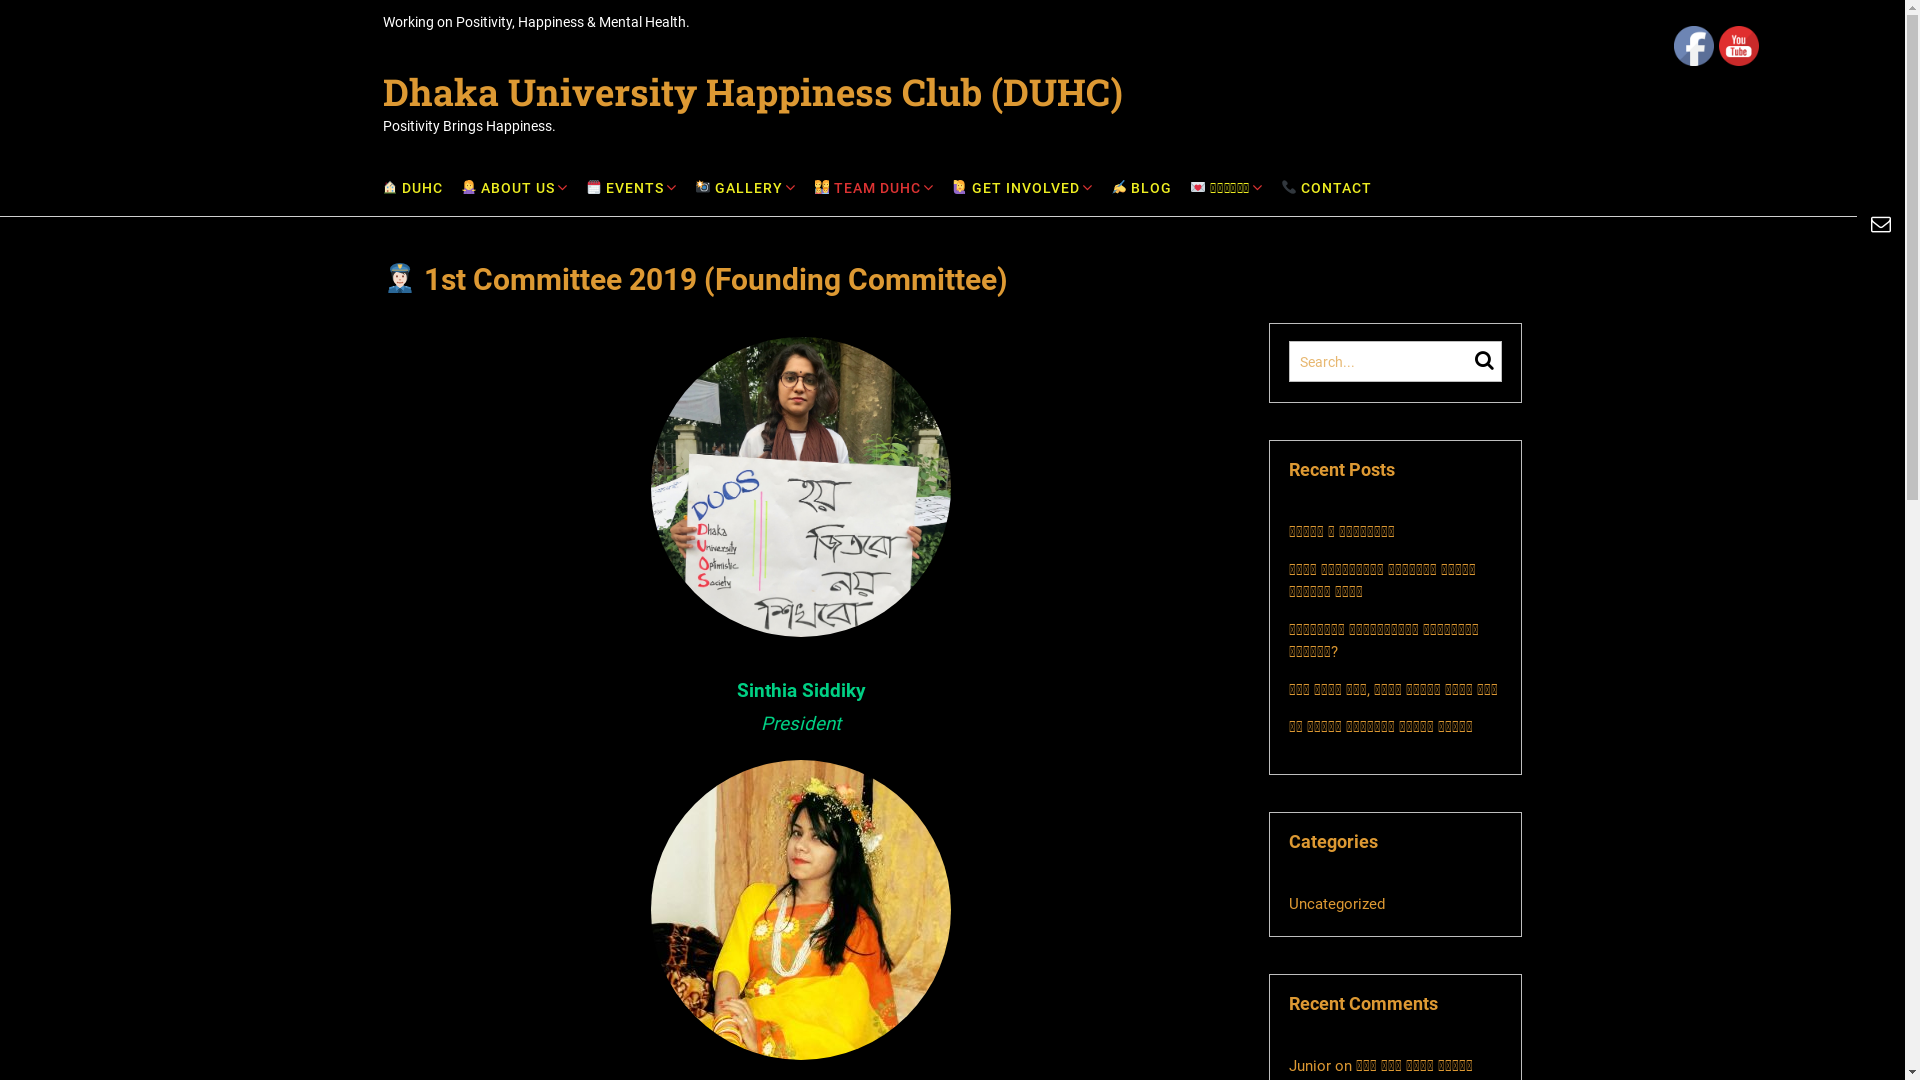 The height and width of the screenshot is (1080, 1920). Describe the element at coordinates (1739, 46) in the screenshot. I see `YouTube` at that location.